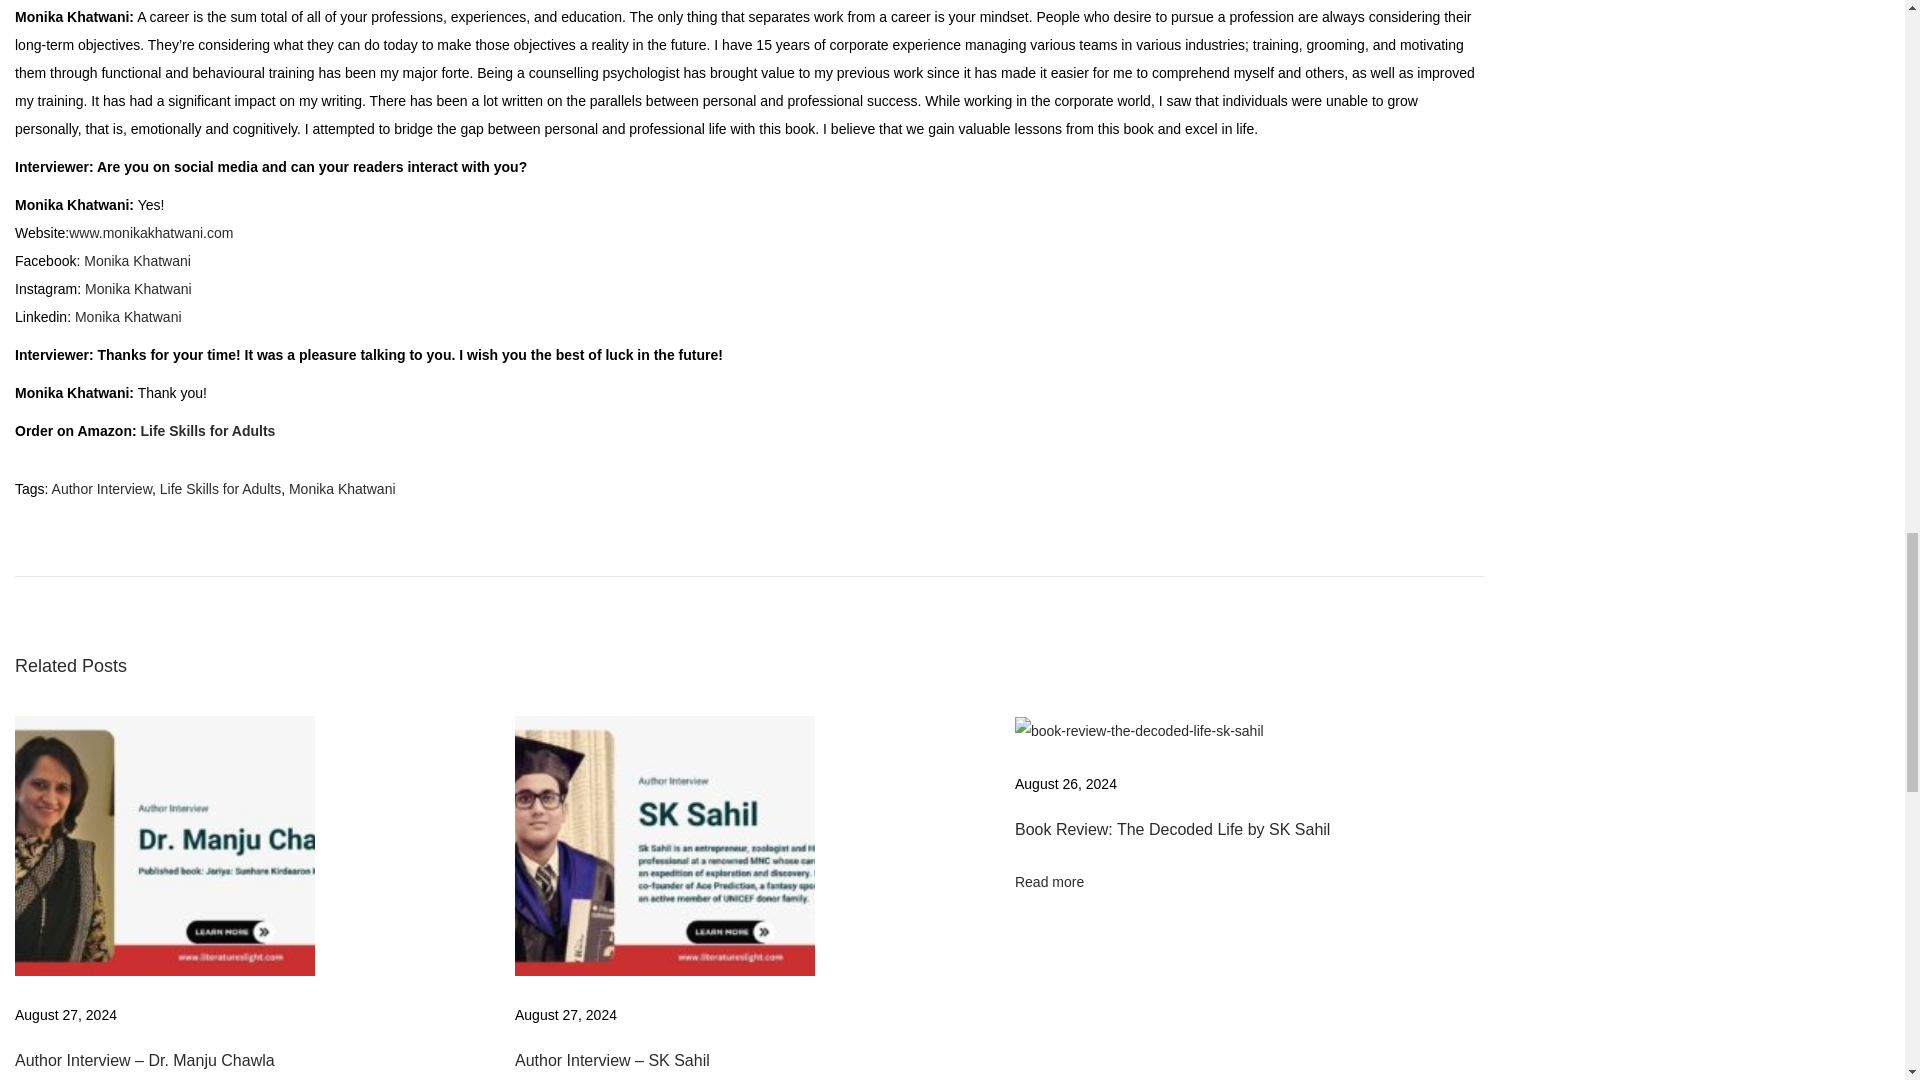 Image resolution: width=1920 pixels, height=1080 pixels. Describe the element at coordinates (342, 488) in the screenshot. I see `Monika Khatwani` at that location.